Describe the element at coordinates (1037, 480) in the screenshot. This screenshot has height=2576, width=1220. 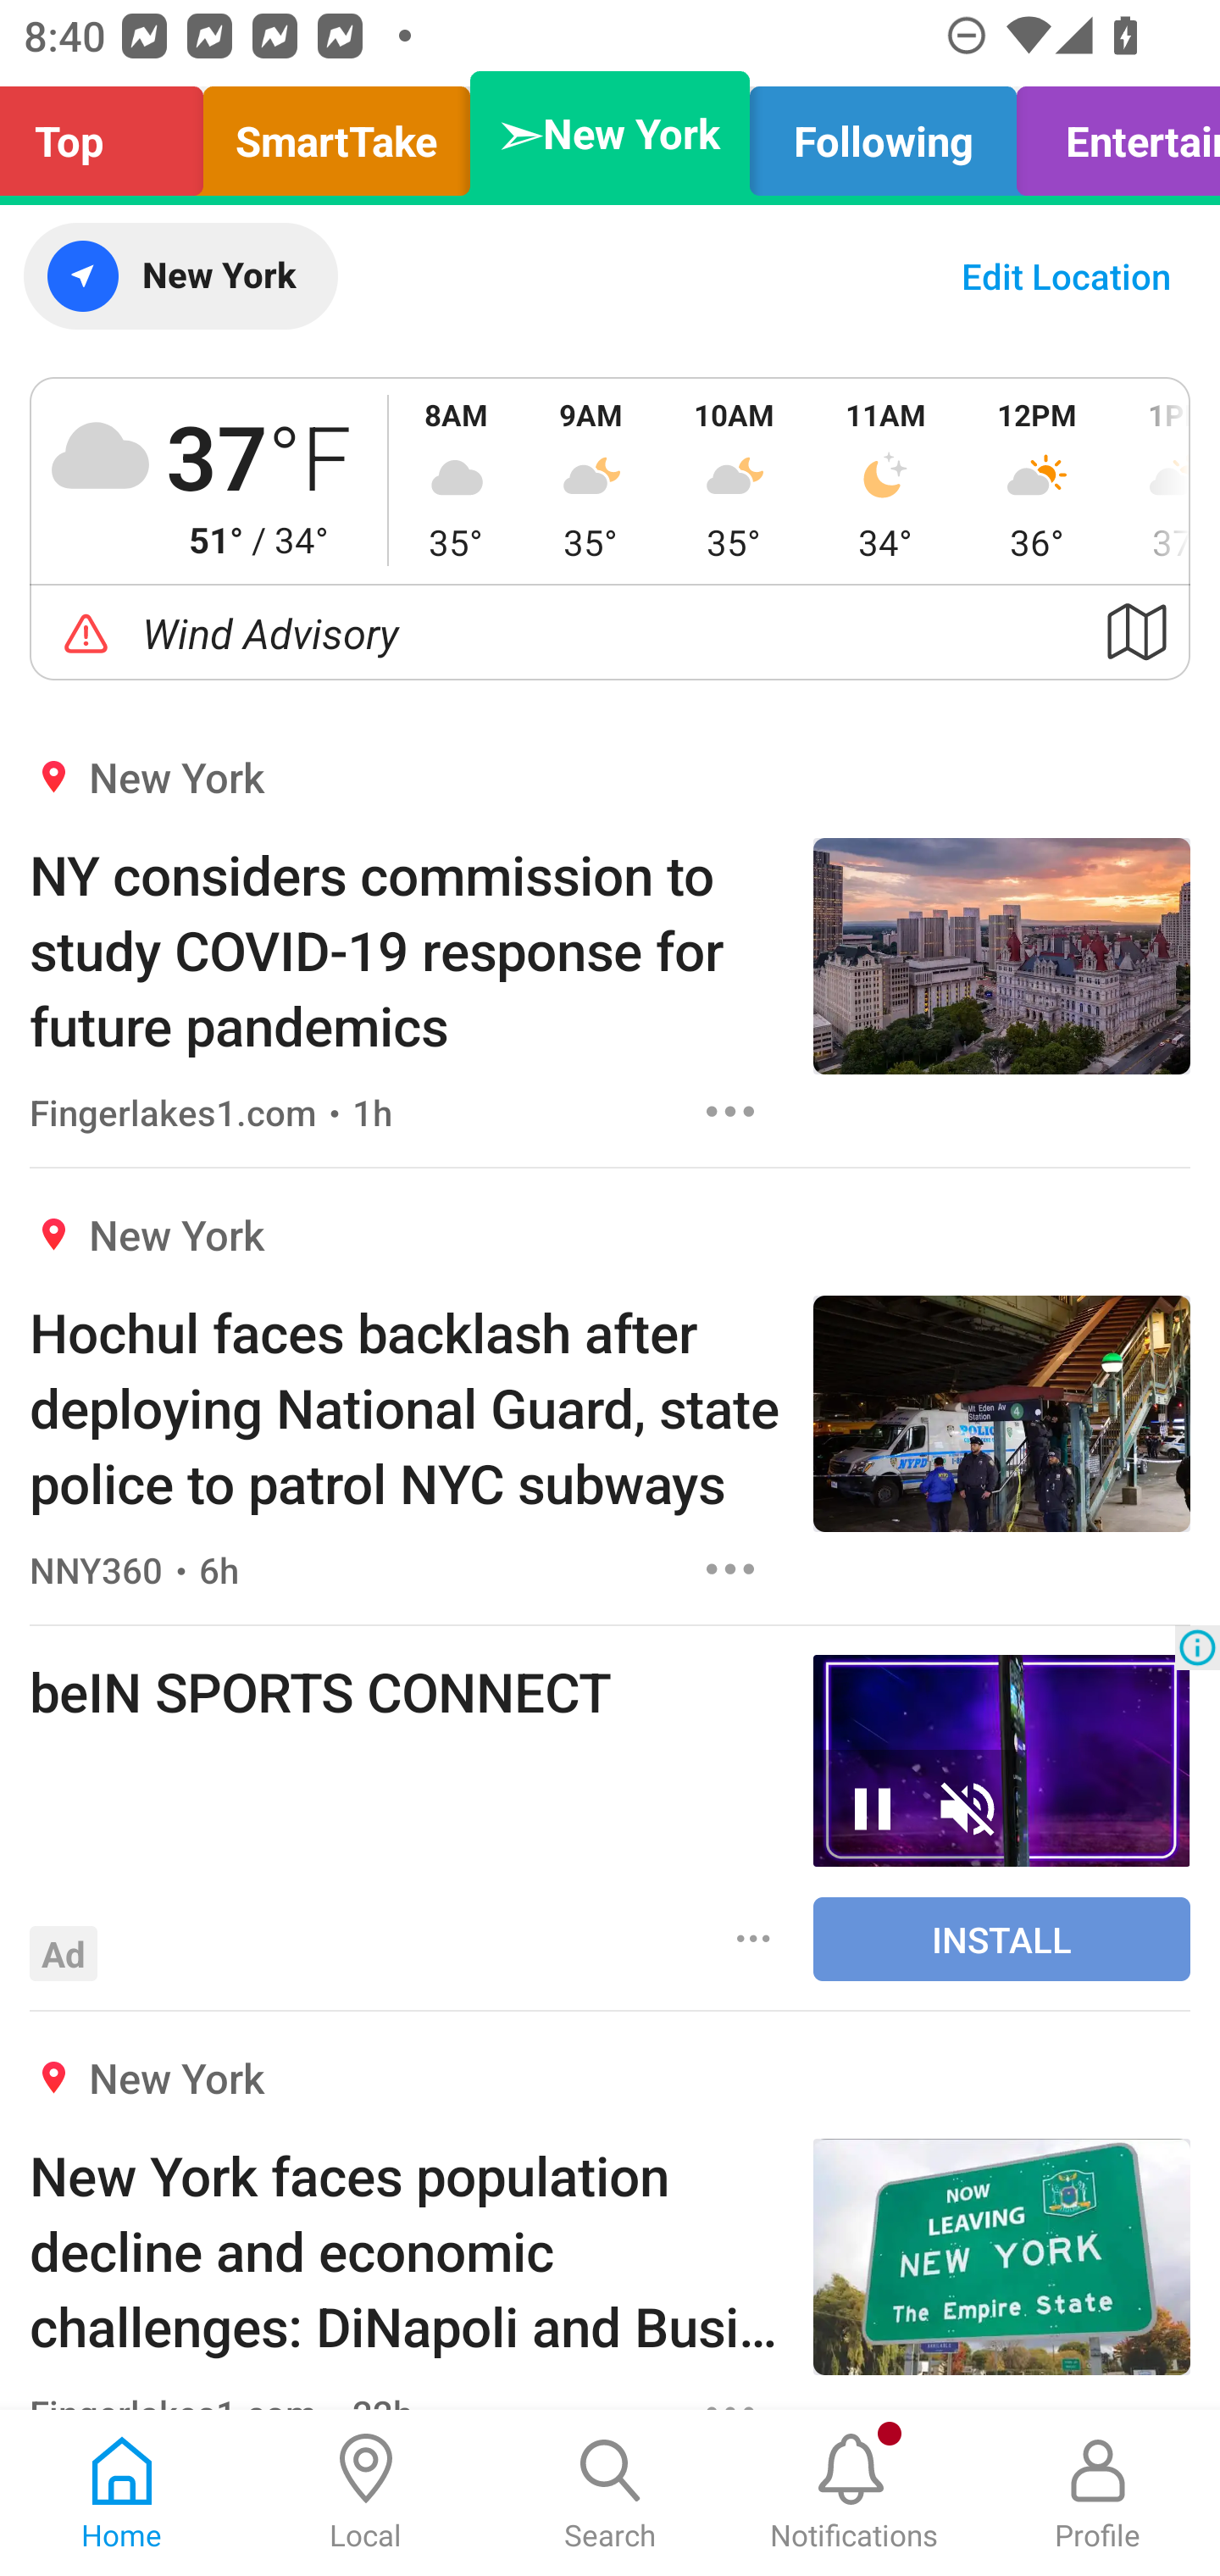
I see `12PM 36°` at that location.